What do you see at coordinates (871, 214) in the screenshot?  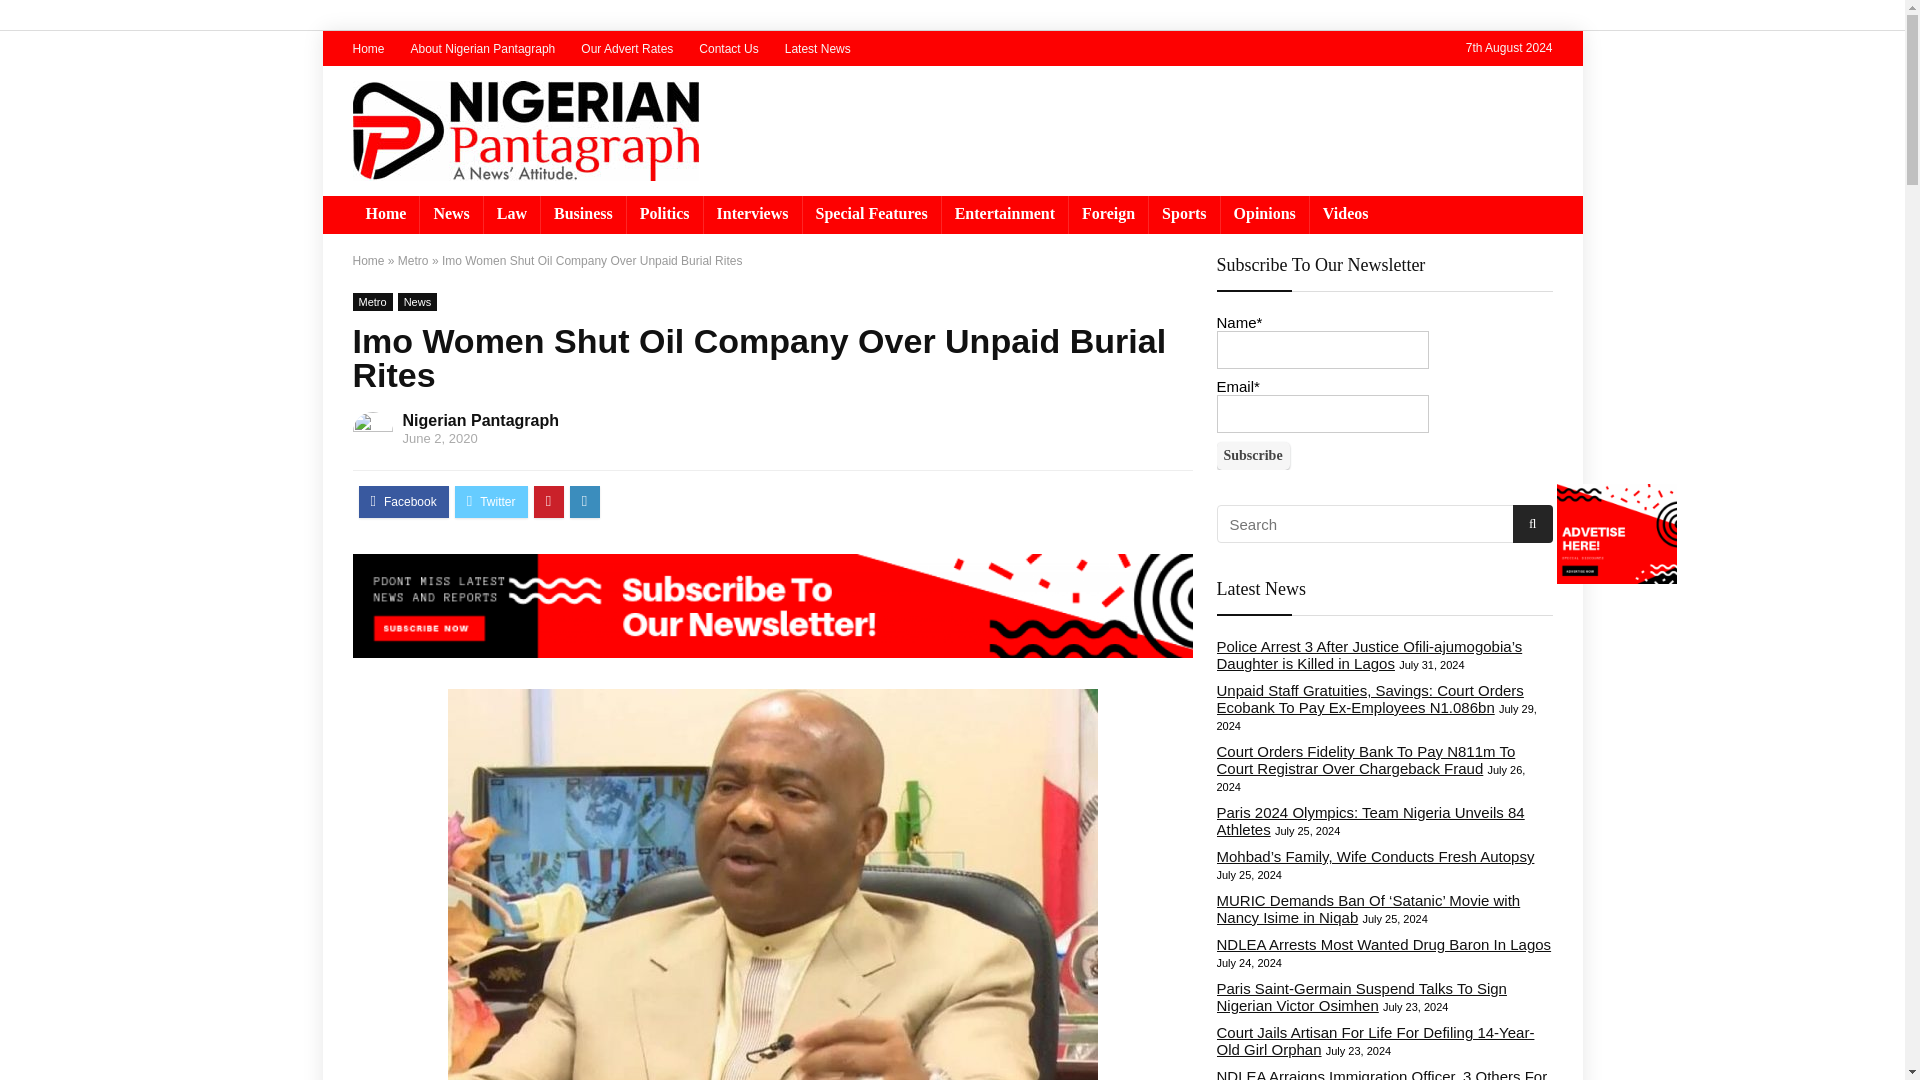 I see `Special Features` at bounding box center [871, 214].